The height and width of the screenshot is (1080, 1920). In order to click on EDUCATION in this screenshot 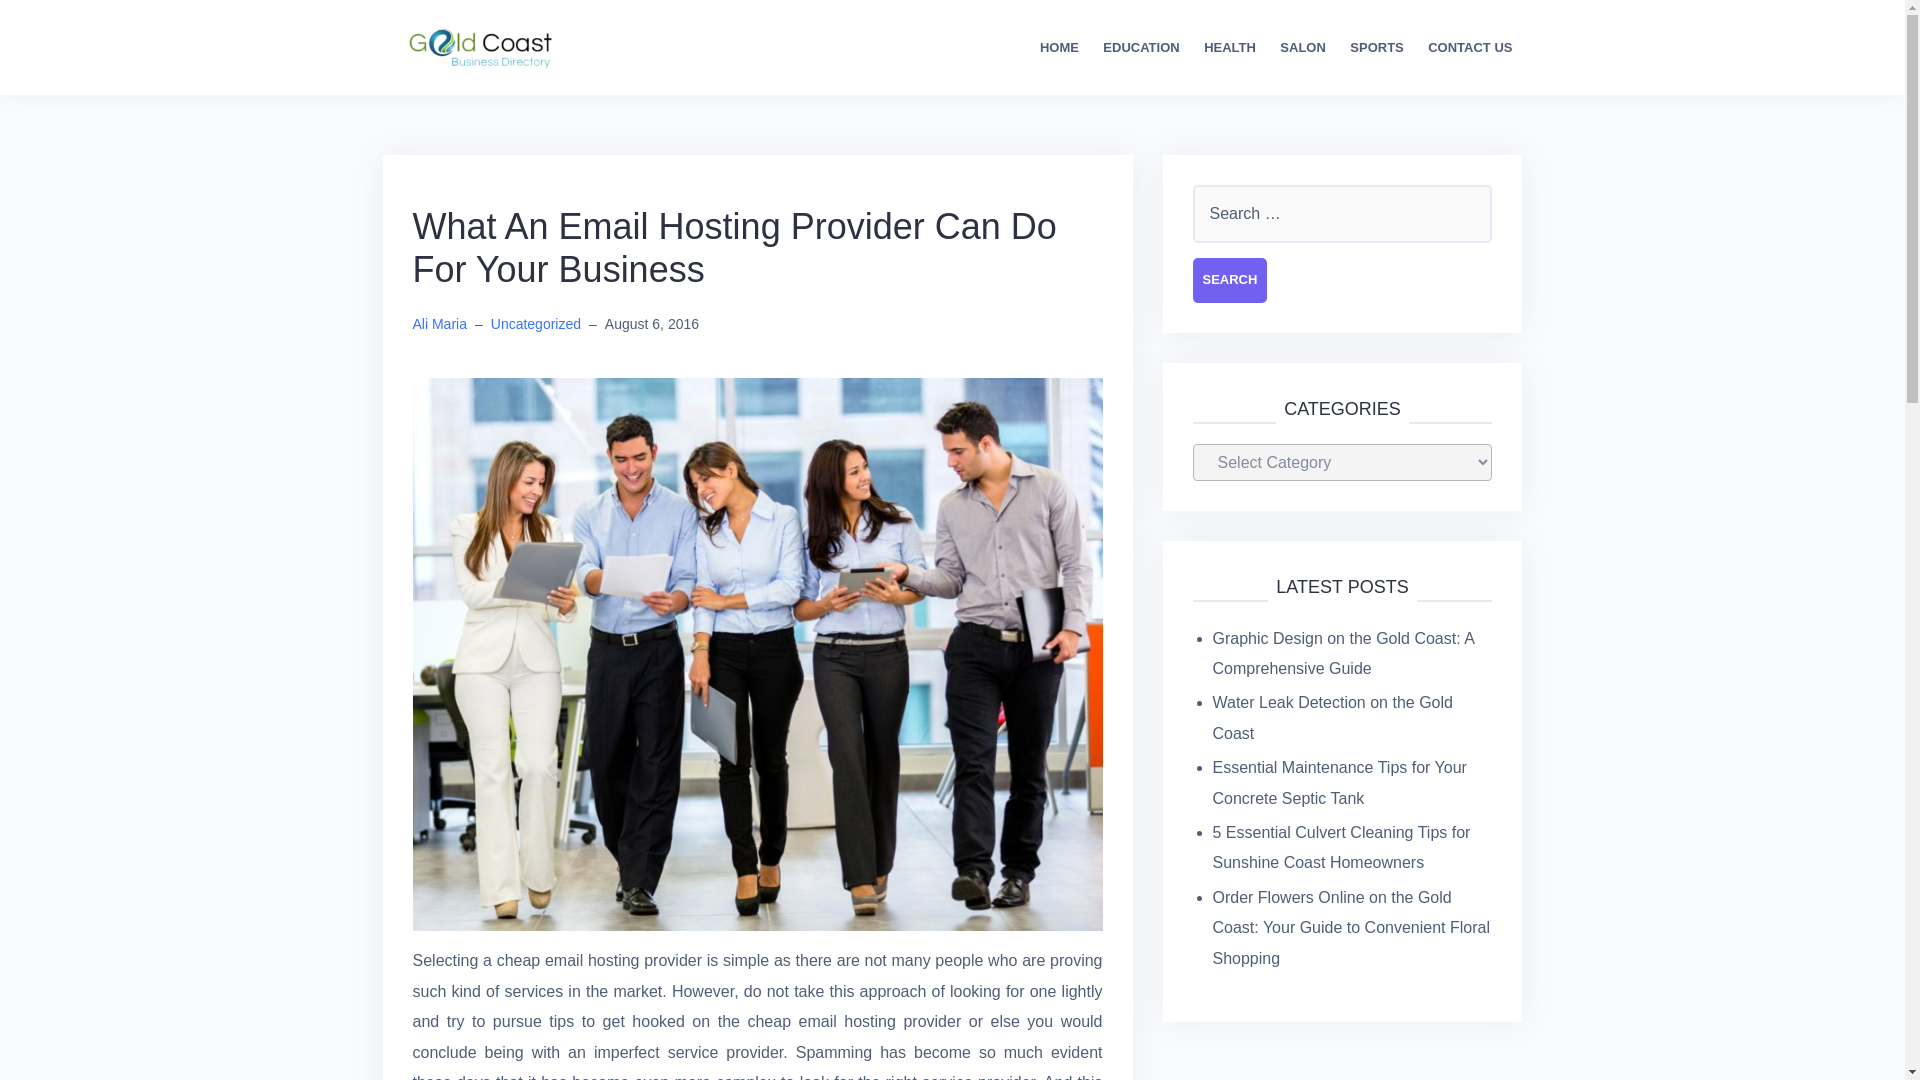, I will do `click(1140, 48)`.